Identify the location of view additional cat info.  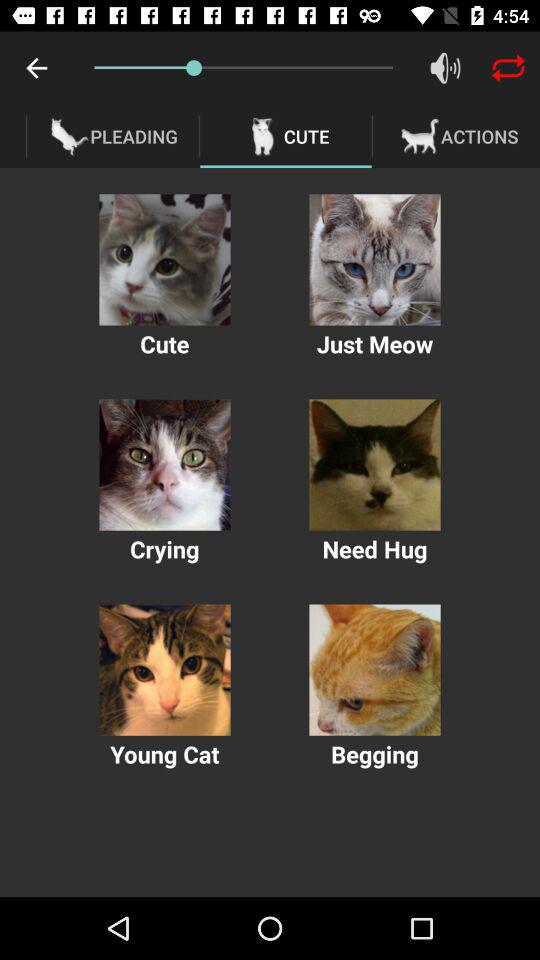
(374, 260).